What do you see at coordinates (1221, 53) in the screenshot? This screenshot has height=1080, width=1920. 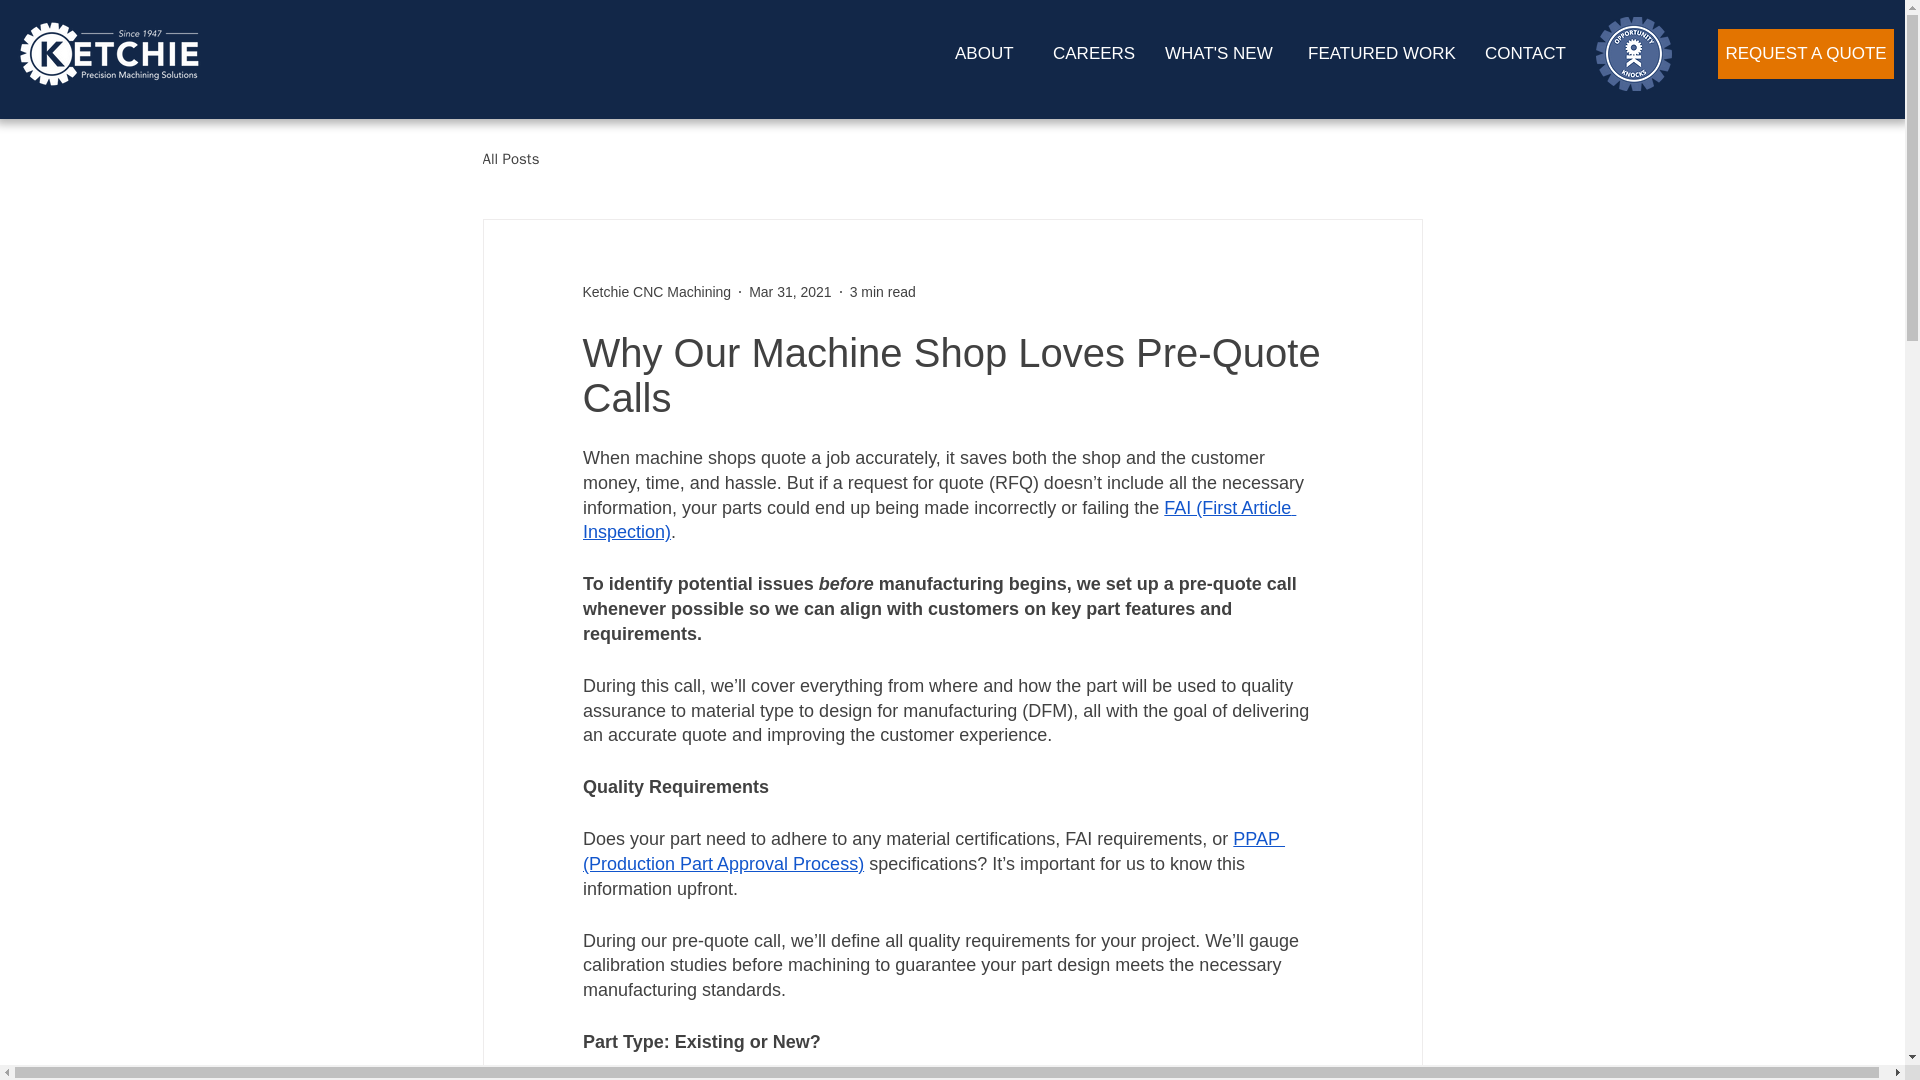 I see `WHAT'S NEW` at bounding box center [1221, 53].